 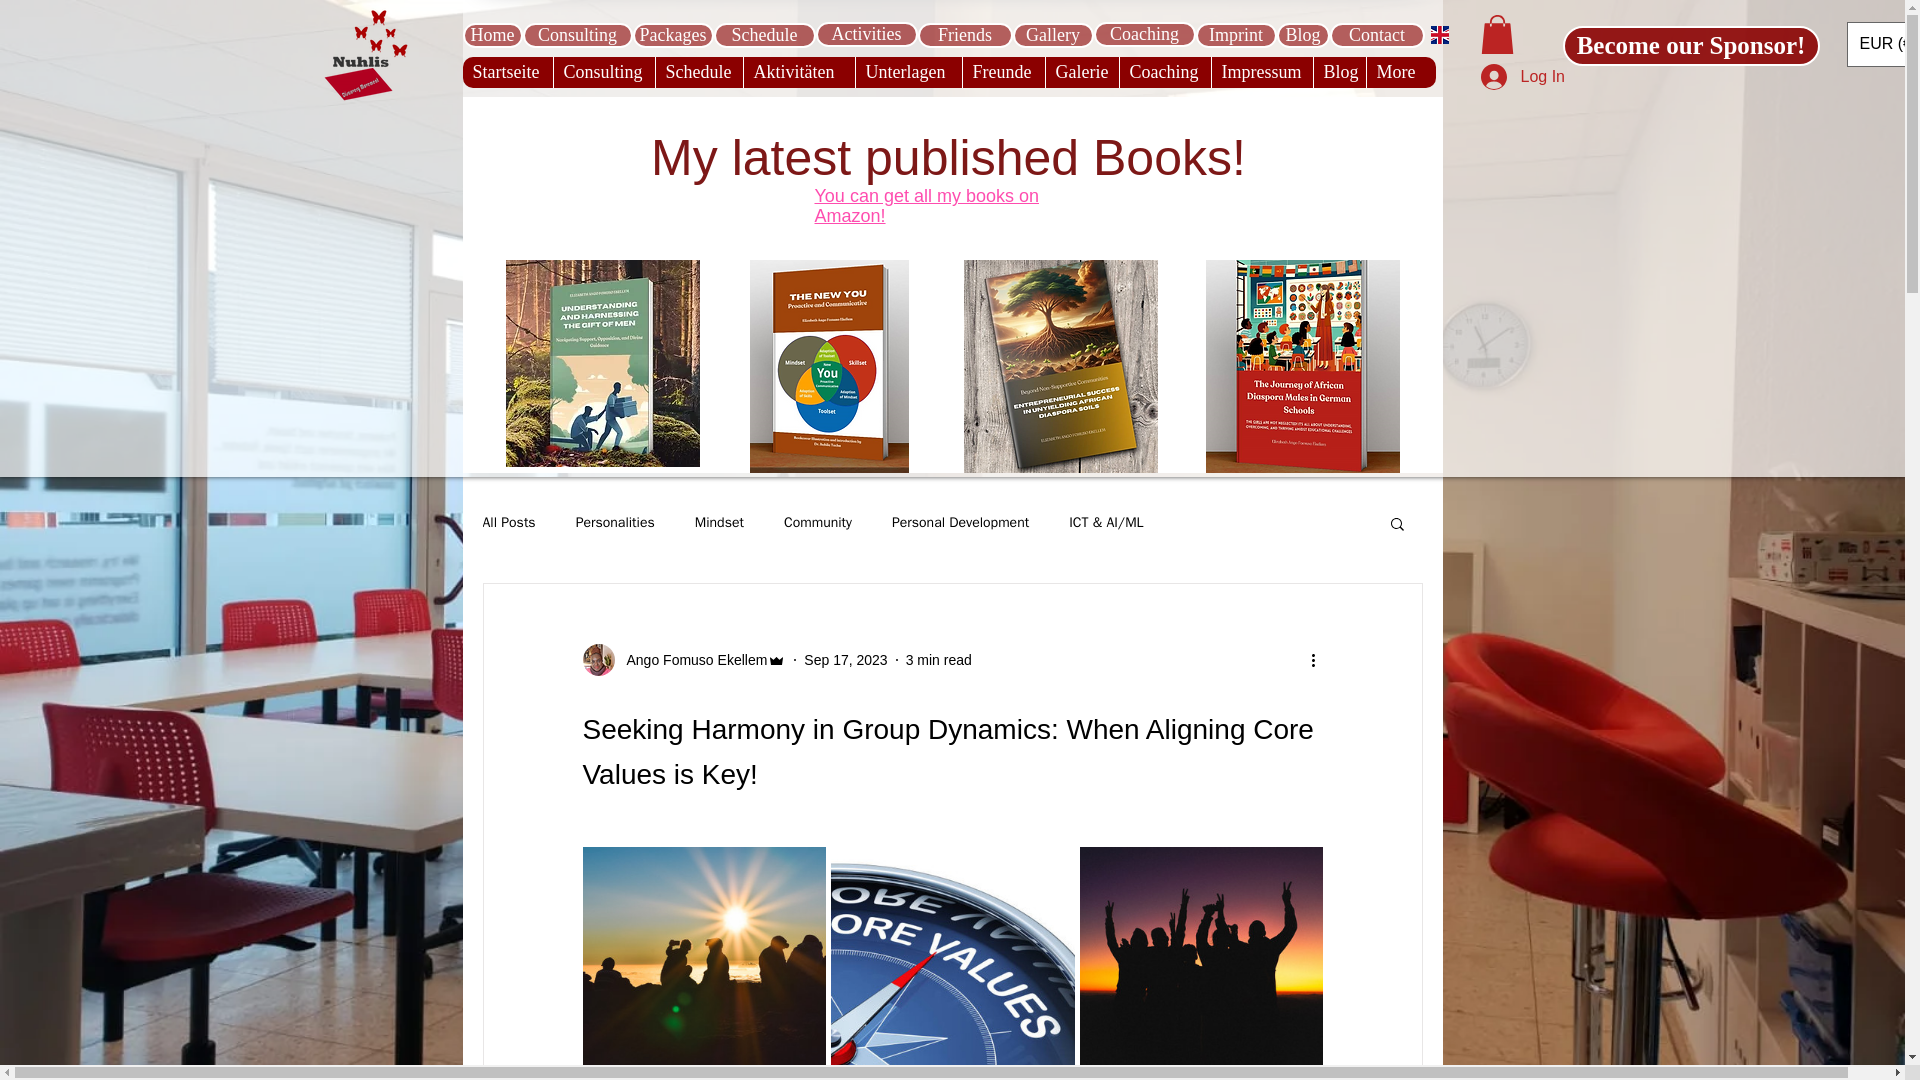 I want to click on Packages, so click(x=672, y=34).